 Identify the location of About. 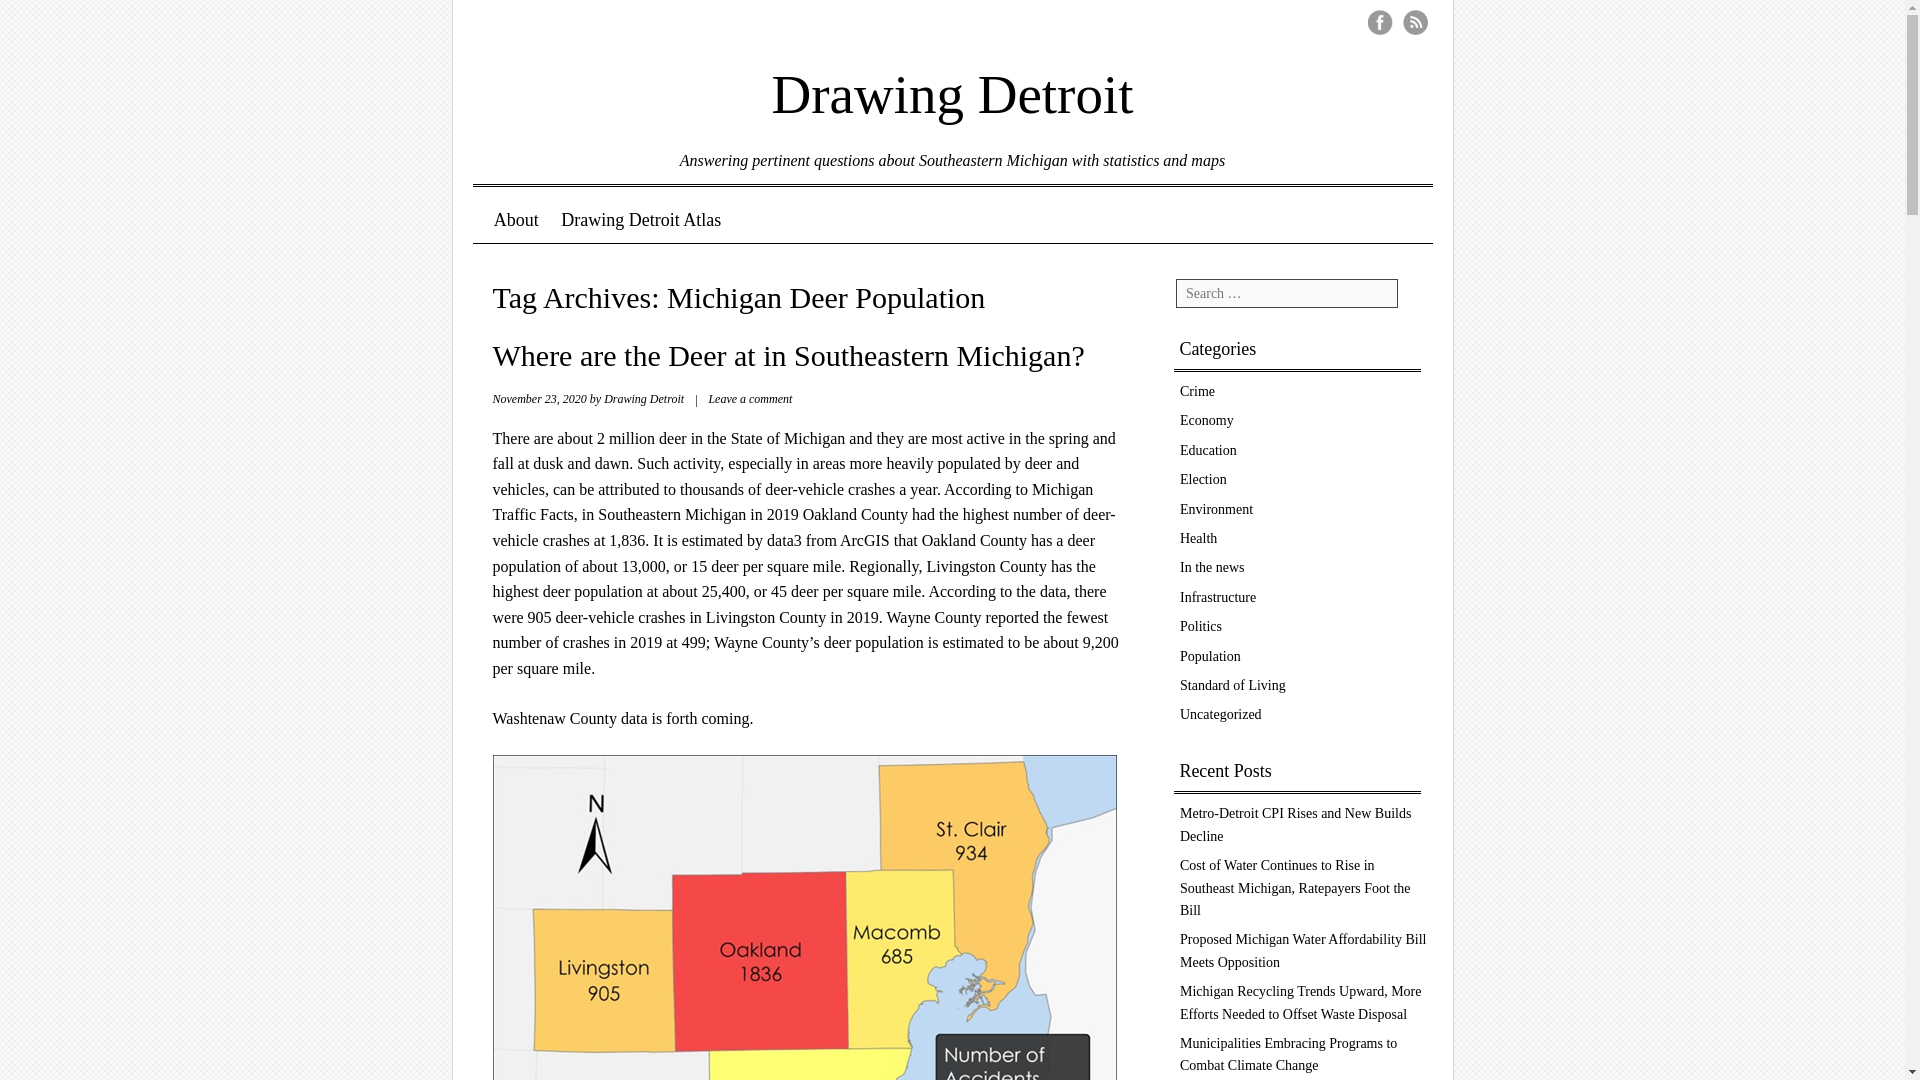
(515, 220).